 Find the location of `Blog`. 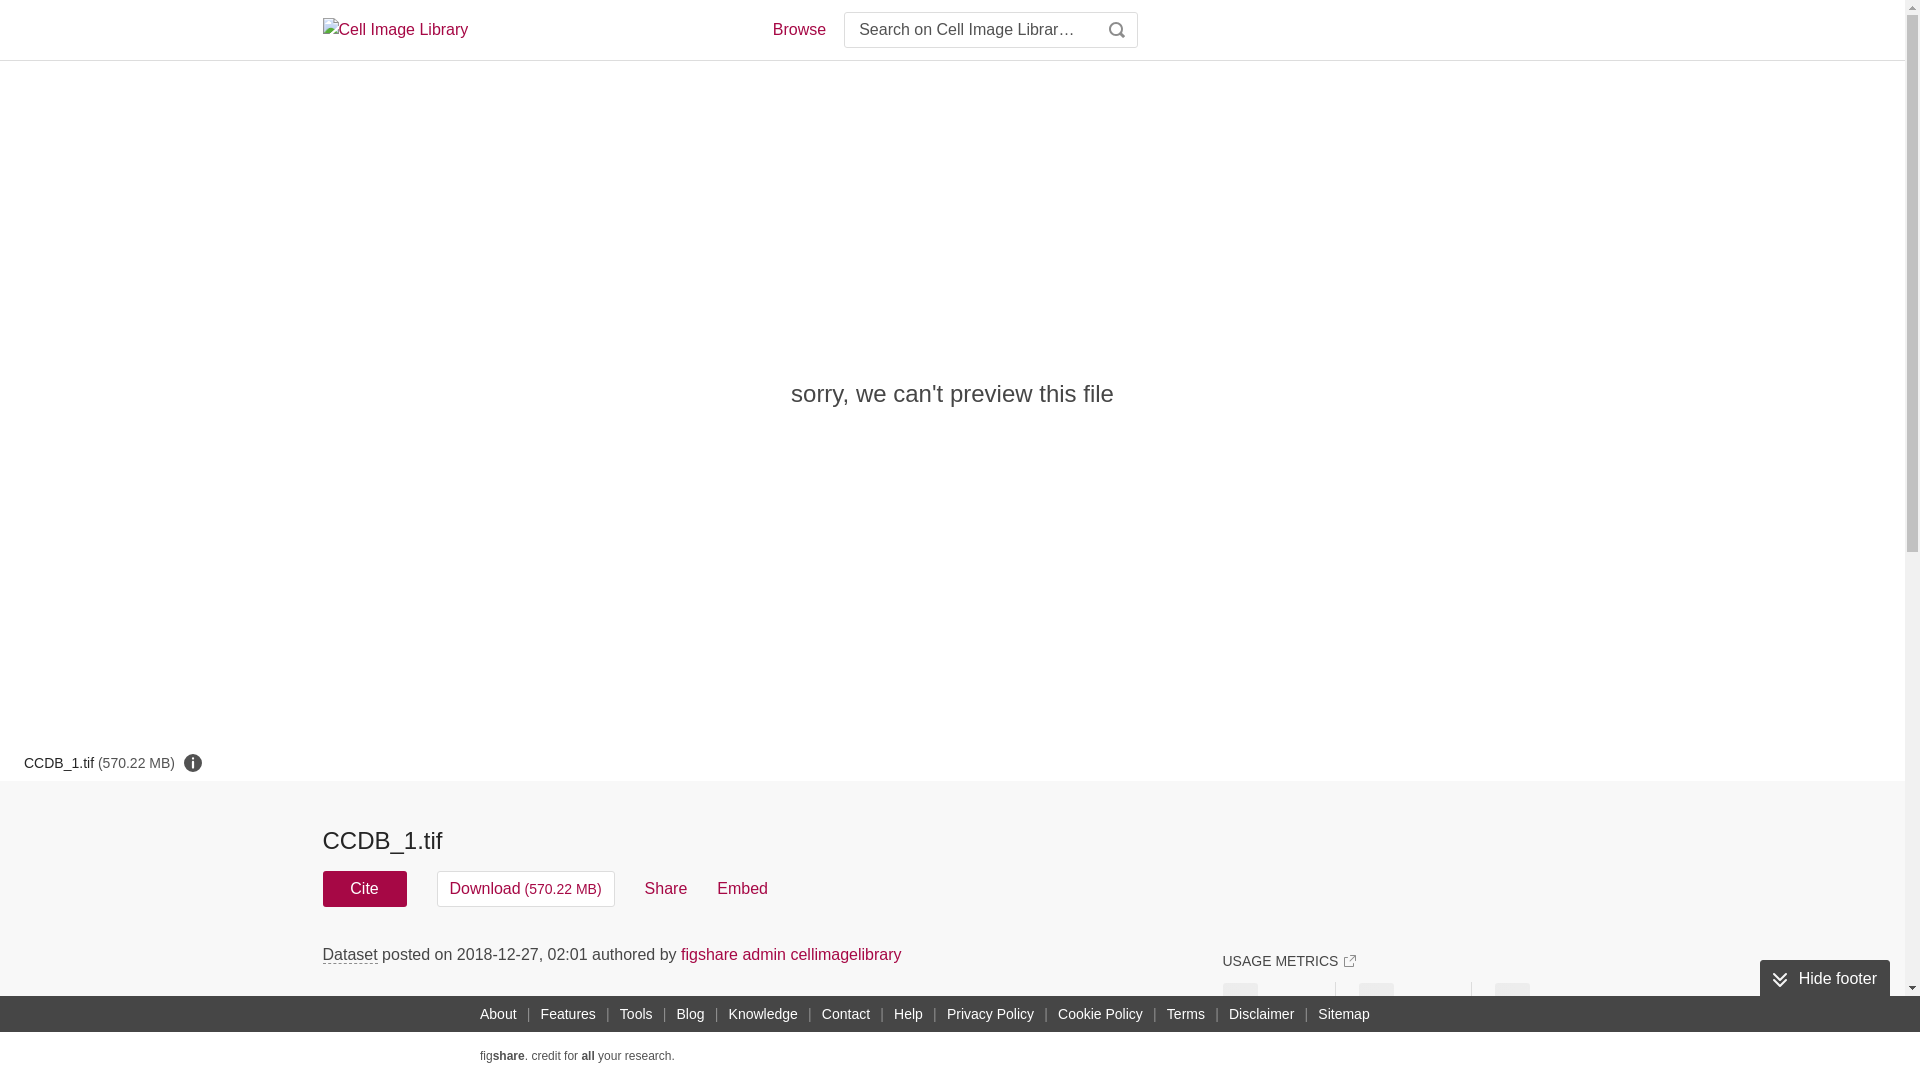

Blog is located at coordinates (690, 1014).